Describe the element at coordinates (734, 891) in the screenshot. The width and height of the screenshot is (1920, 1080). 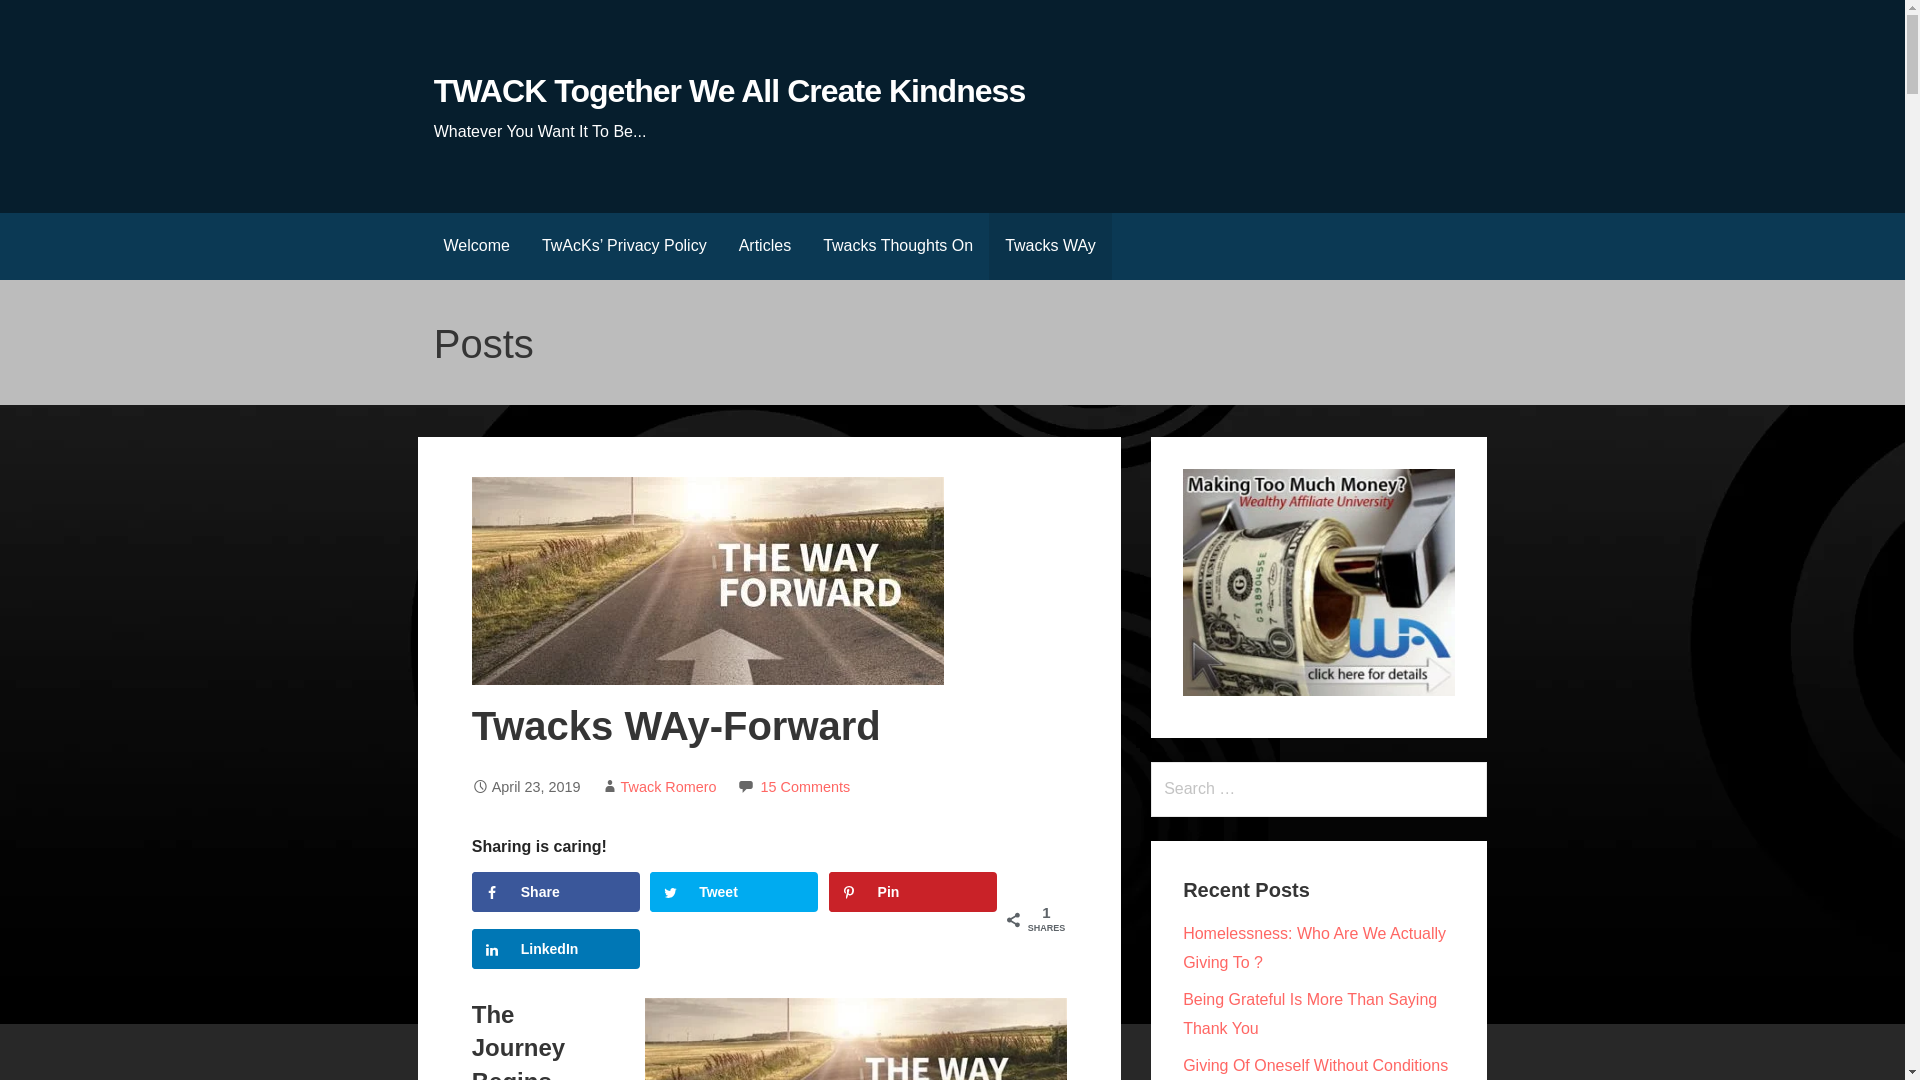
I see `Tweet` at that location.